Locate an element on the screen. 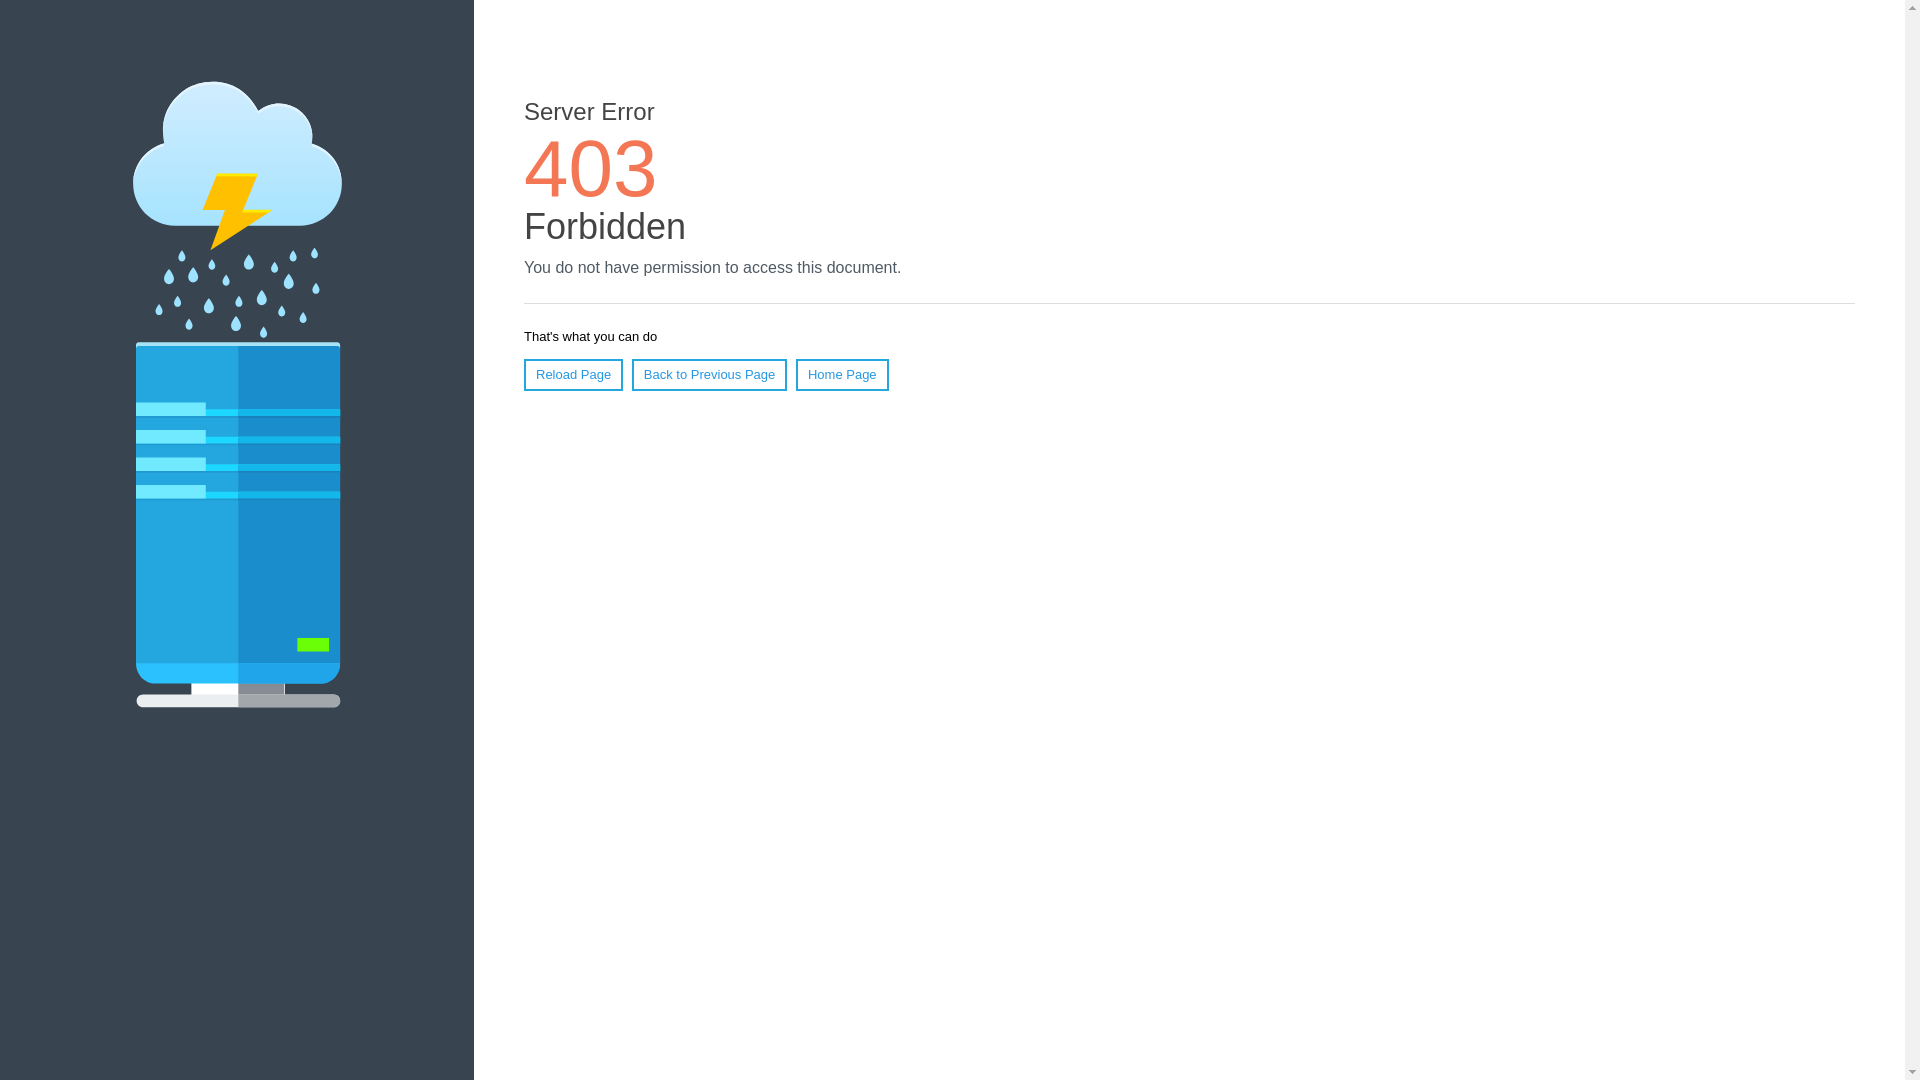 The image size is (1920, 1080). Reload Page is located at coordinates (573, 374).